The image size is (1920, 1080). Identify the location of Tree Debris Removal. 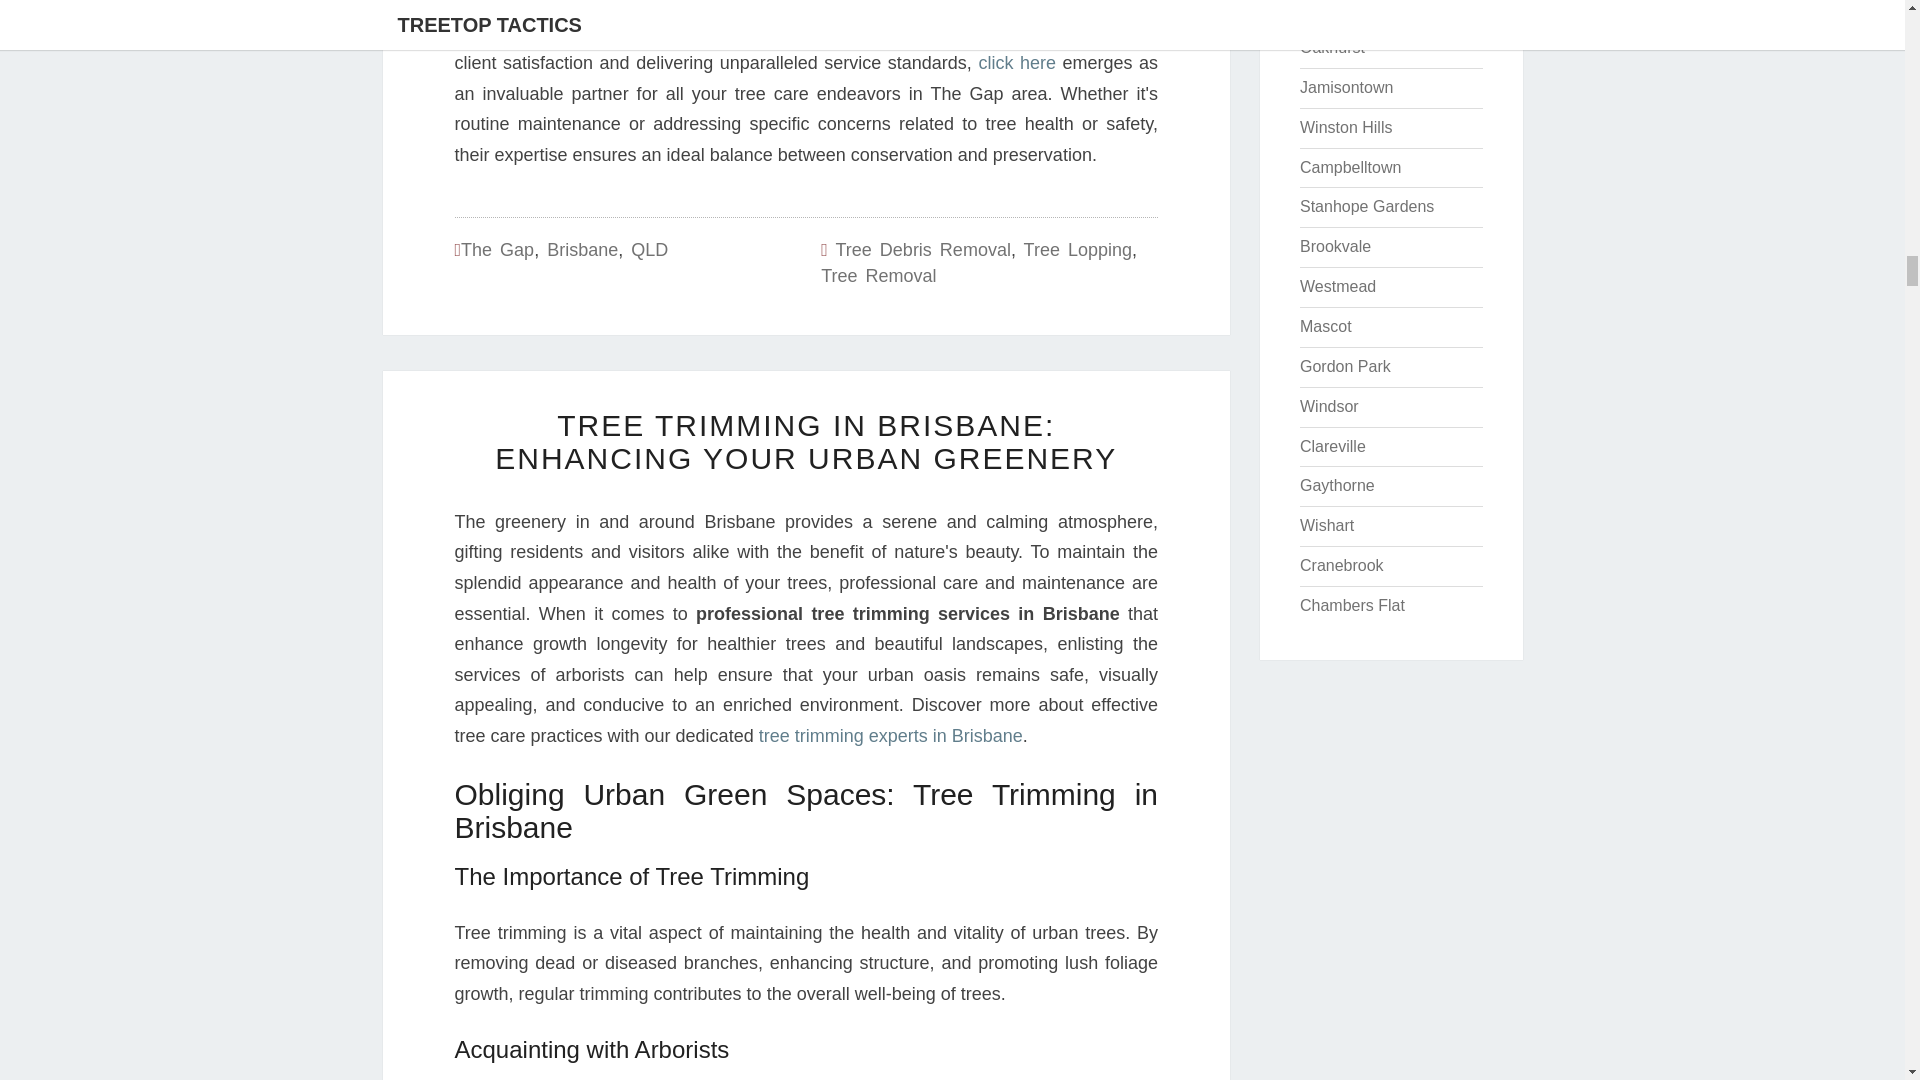
(923, 250).